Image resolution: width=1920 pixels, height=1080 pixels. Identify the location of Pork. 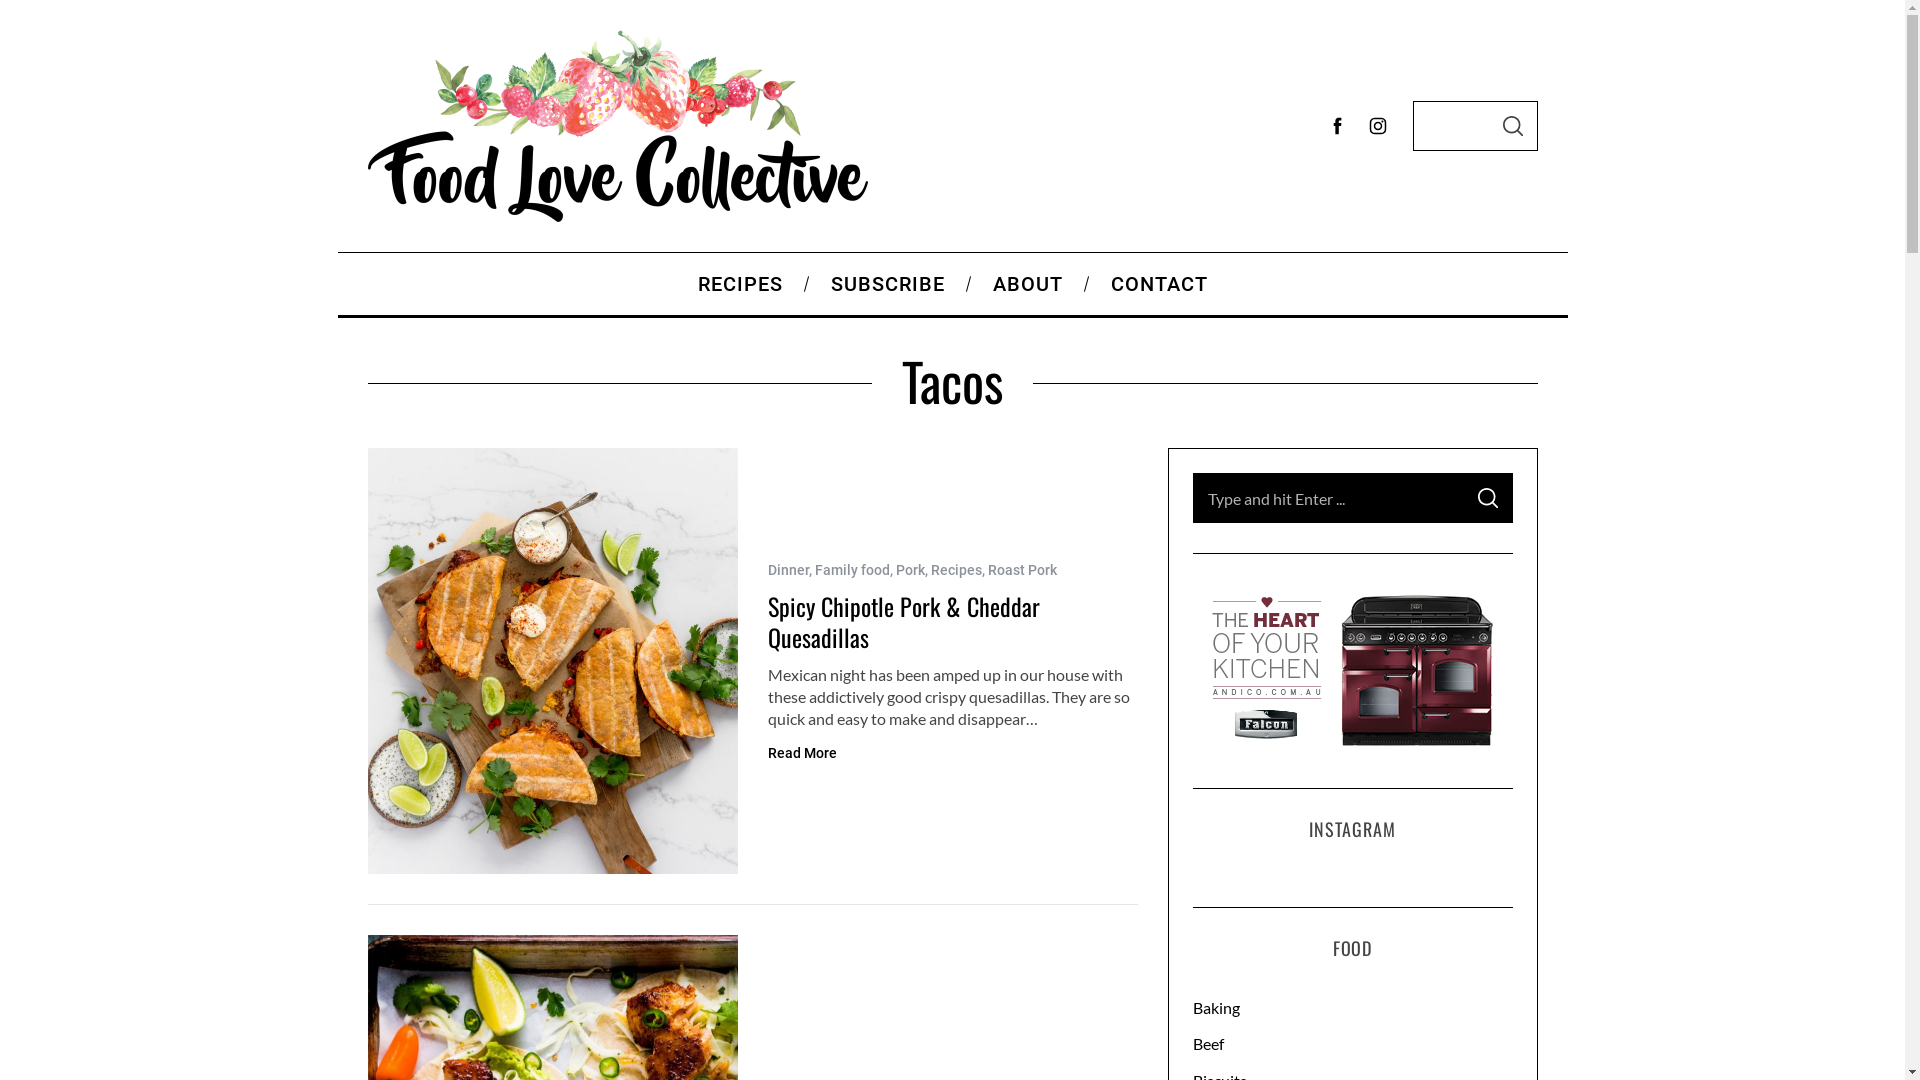
(910, 570).